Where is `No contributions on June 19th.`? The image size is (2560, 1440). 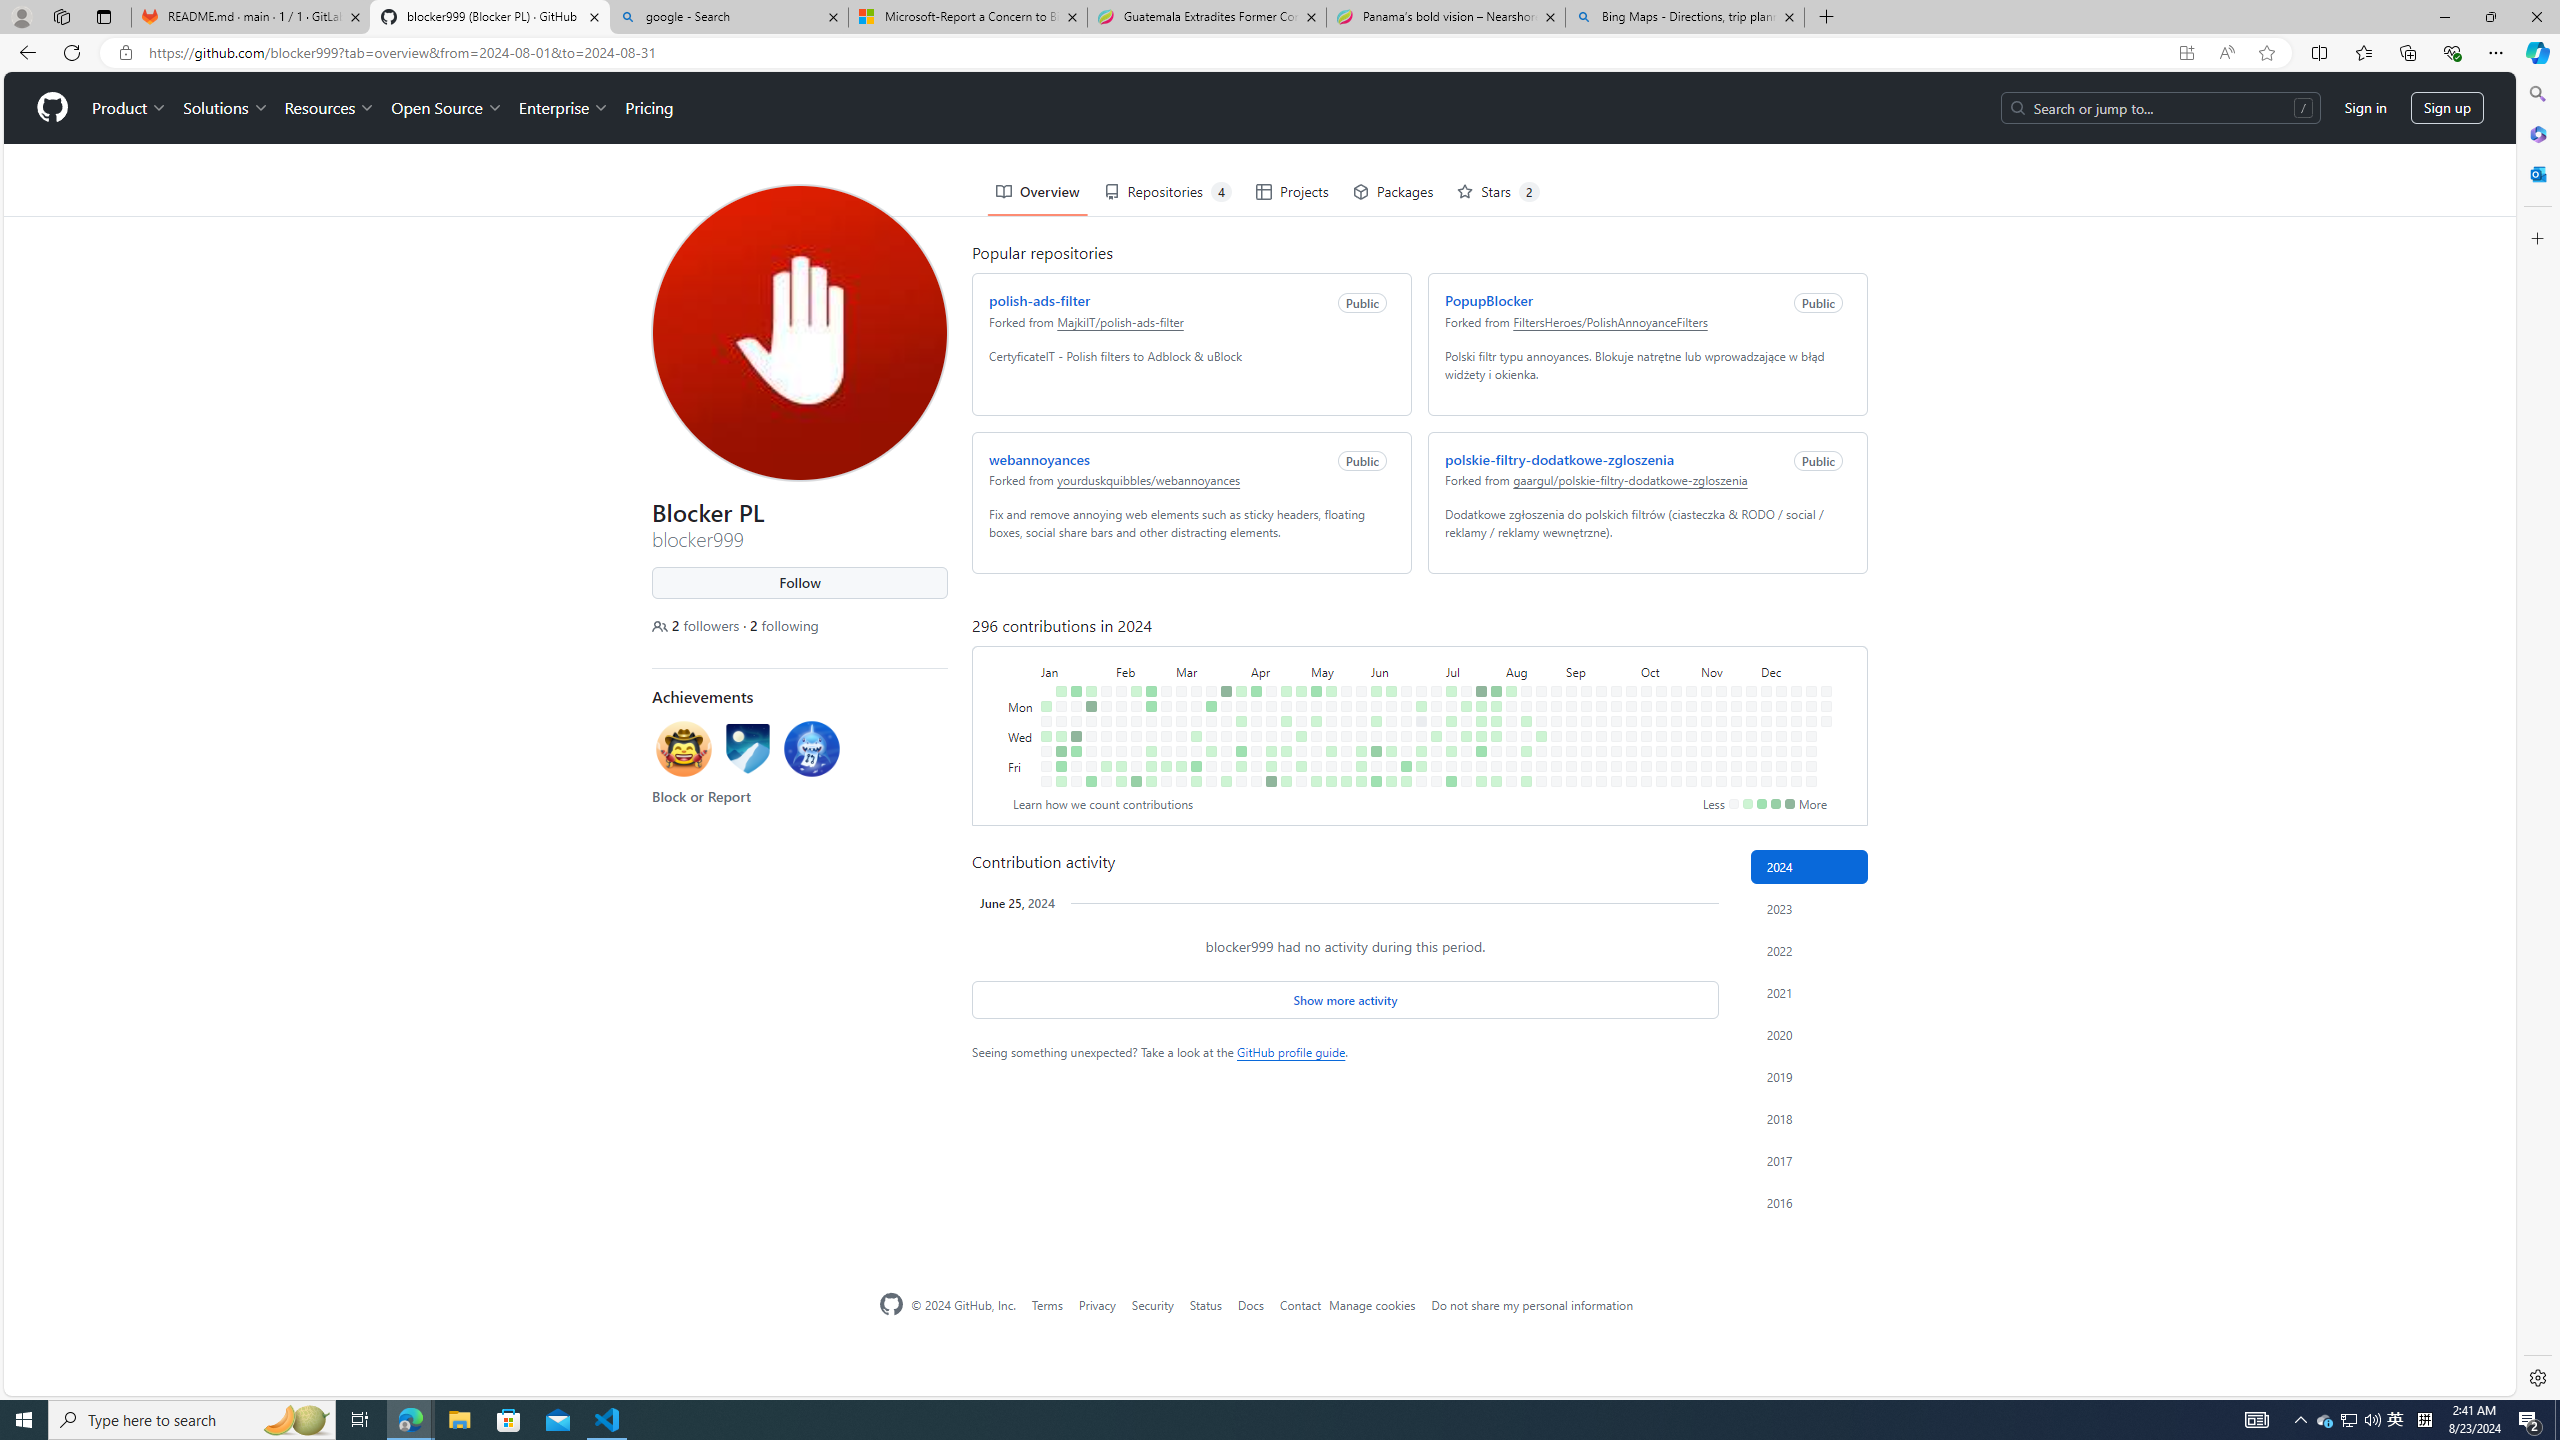
No contributions on June 19th. is located at coordinates (1402, 664).